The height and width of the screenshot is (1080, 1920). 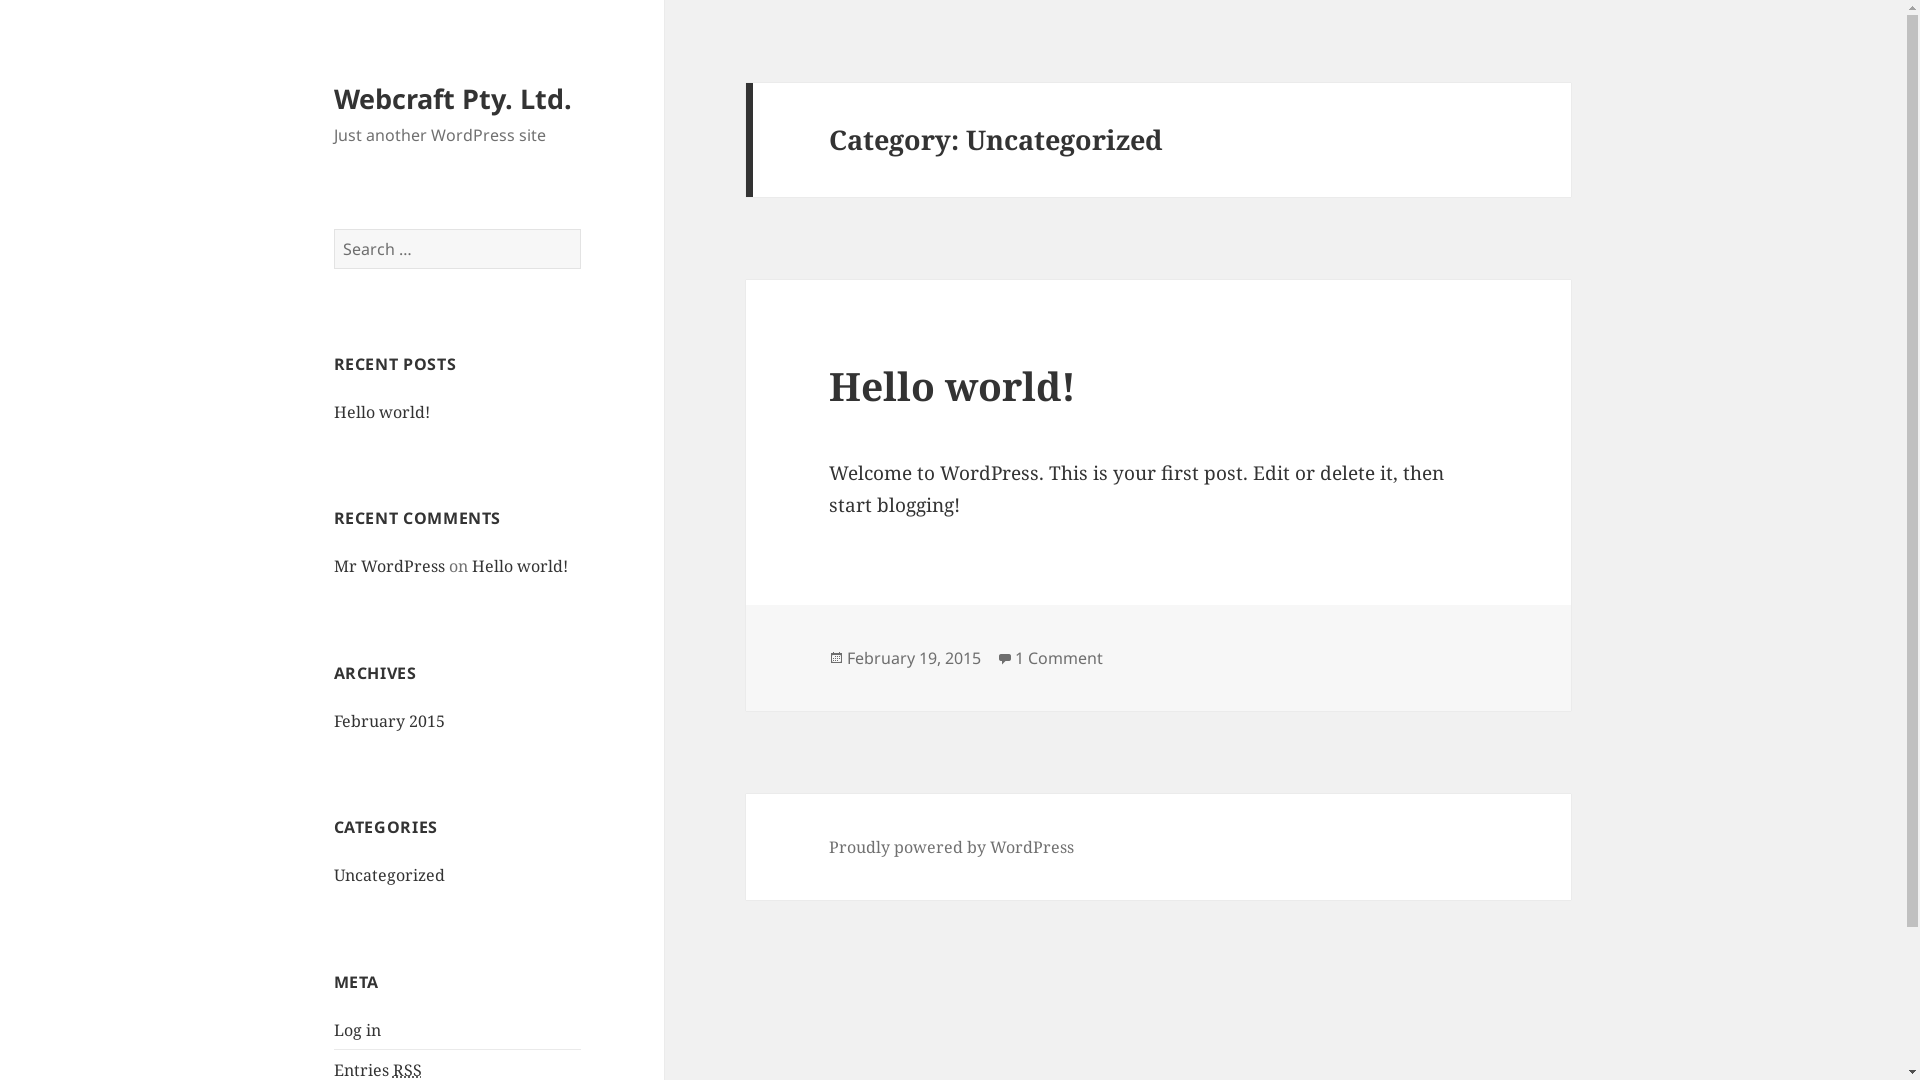 I want to click on Mr WordPress, so click(x=390, y=566).